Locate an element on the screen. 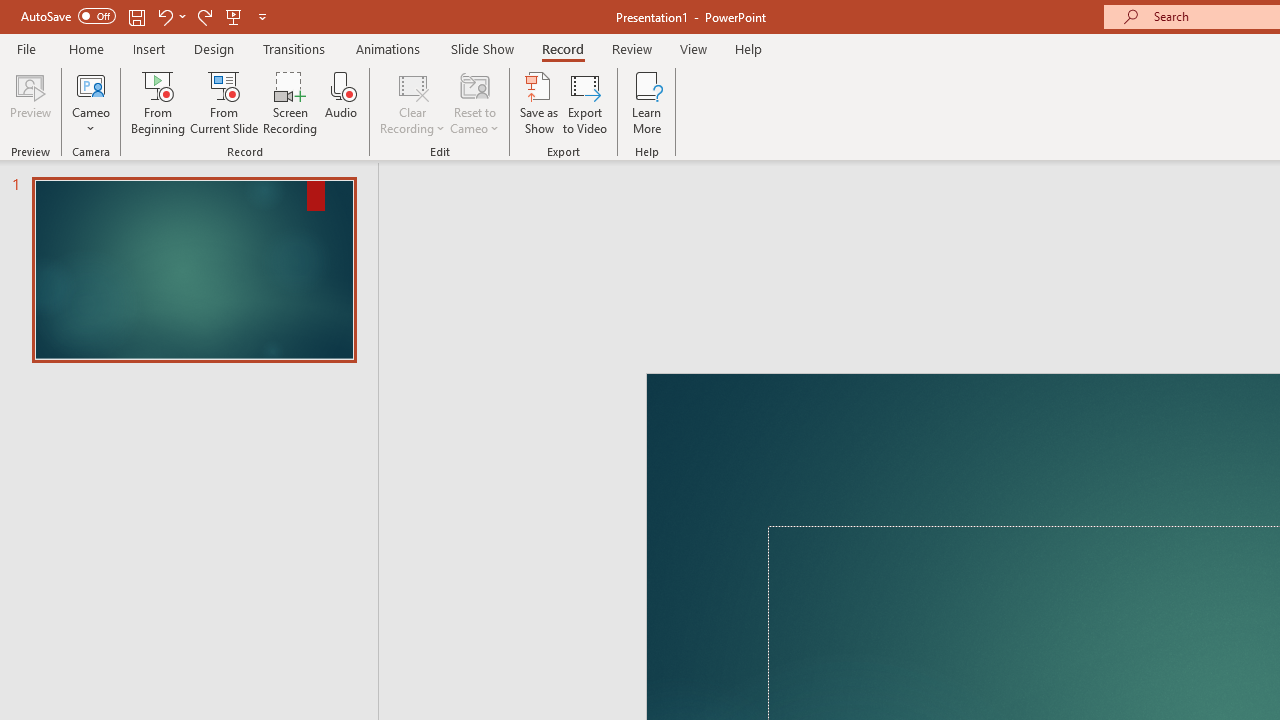 Image resolution: width=1280 pixels, height=720 pixels. From Current Slide... is located at coordinates (224, 102).